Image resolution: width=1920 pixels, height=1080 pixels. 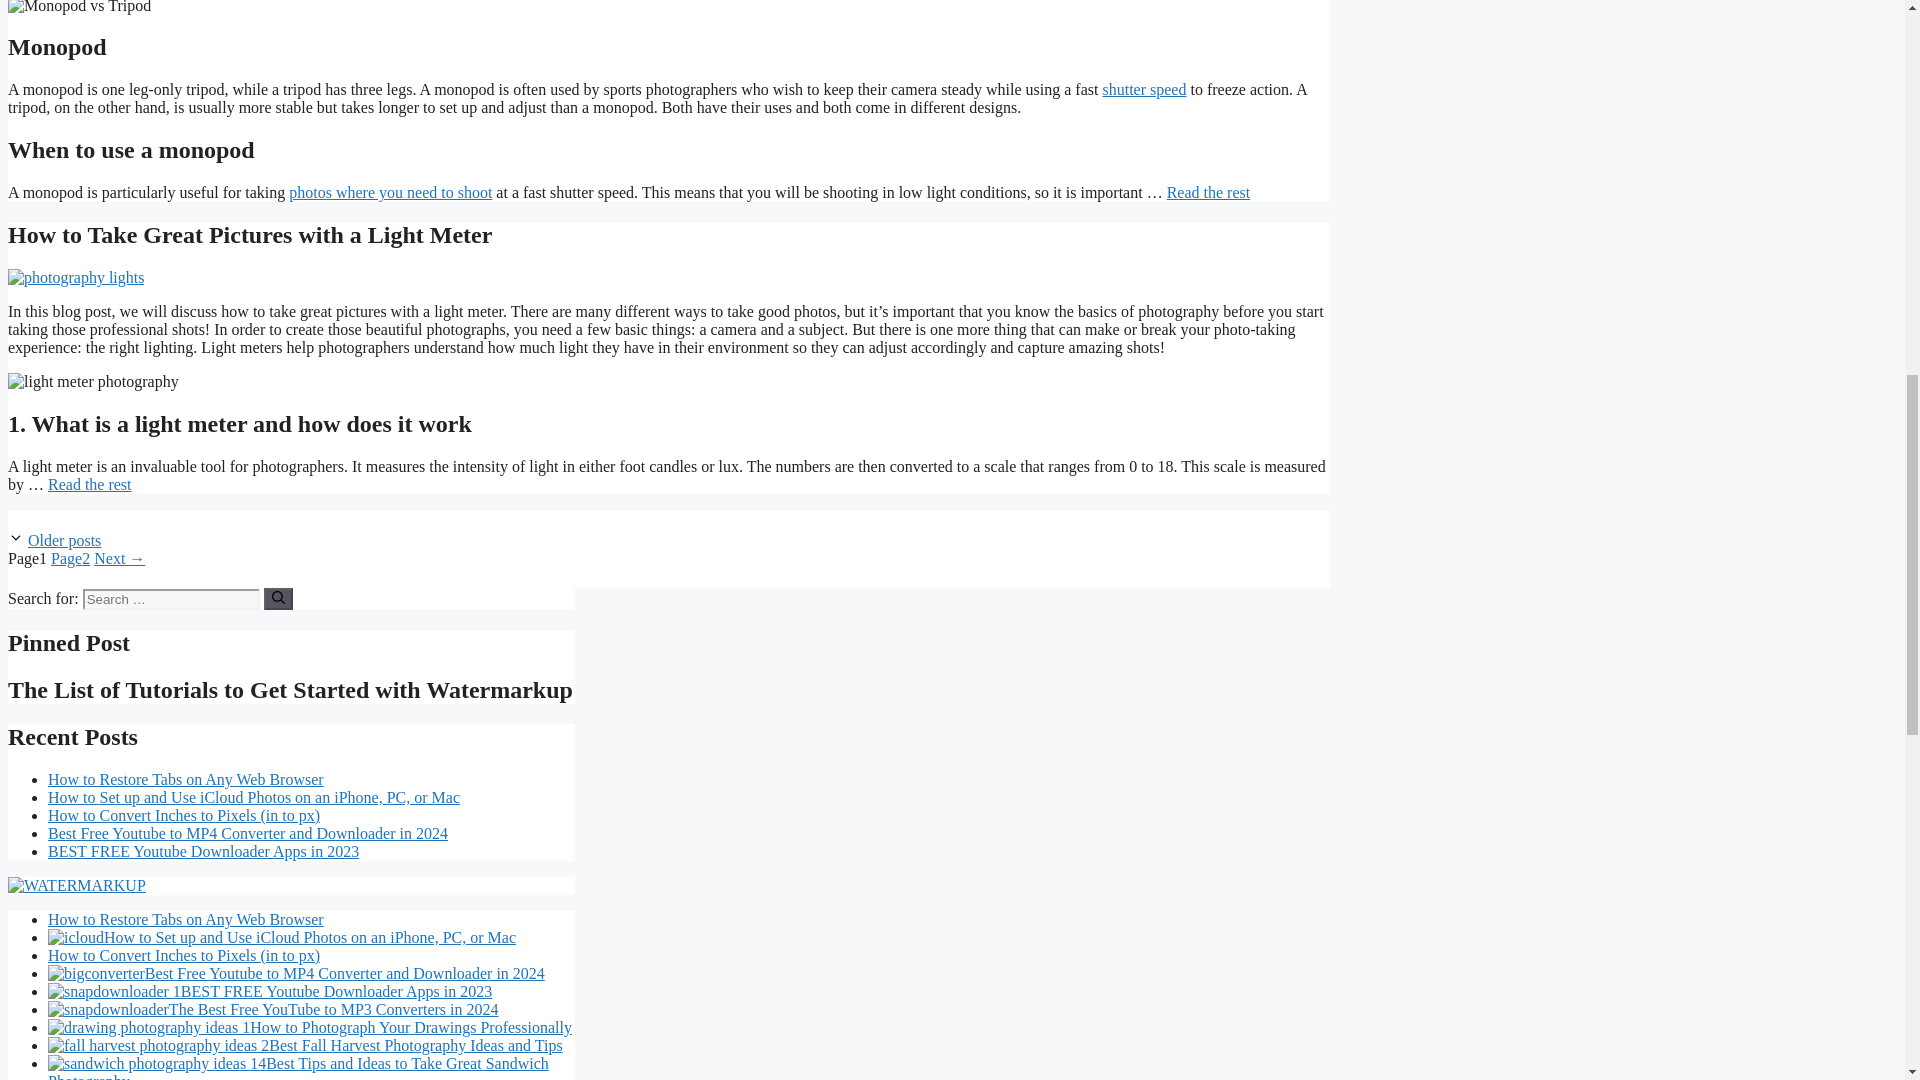 I want to click on shutter speed, so click(x=1144, y=90).